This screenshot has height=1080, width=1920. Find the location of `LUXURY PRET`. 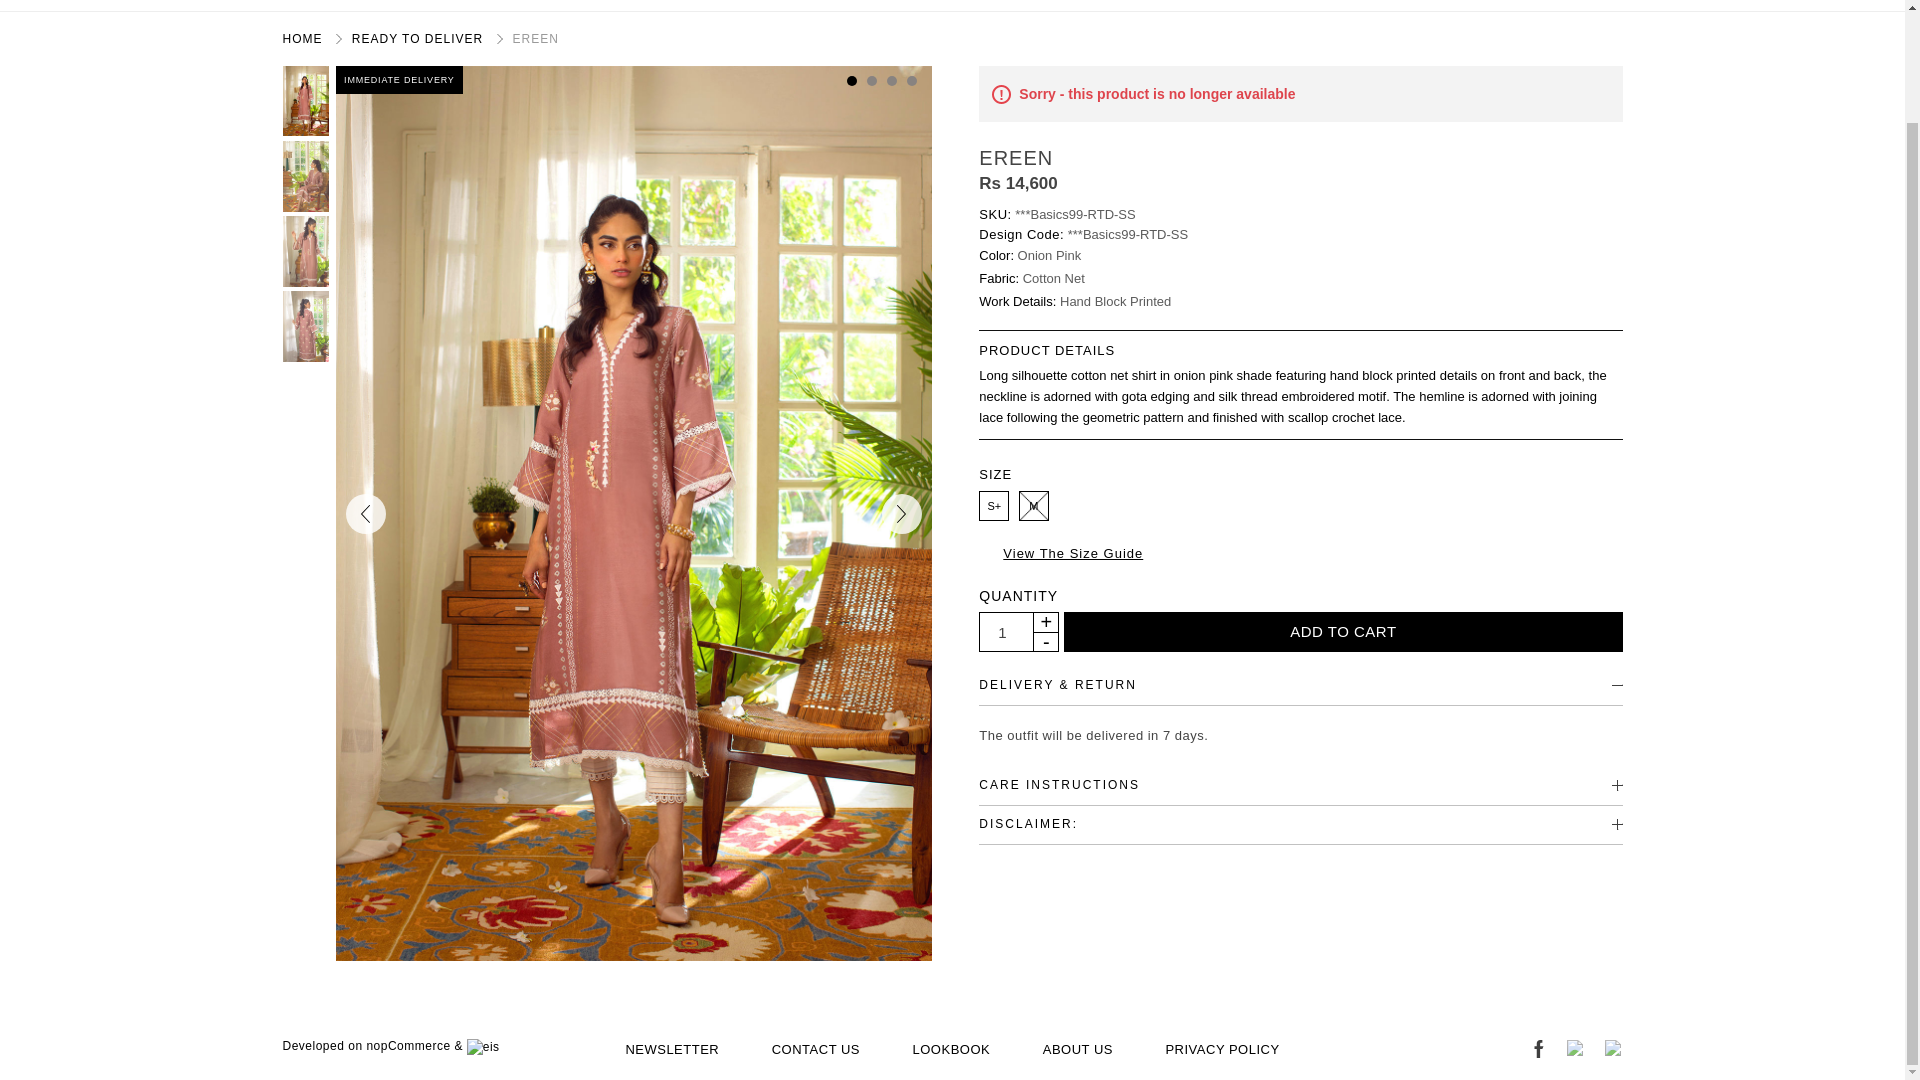

LUXURY PRET is located at coordinates (833, 5).